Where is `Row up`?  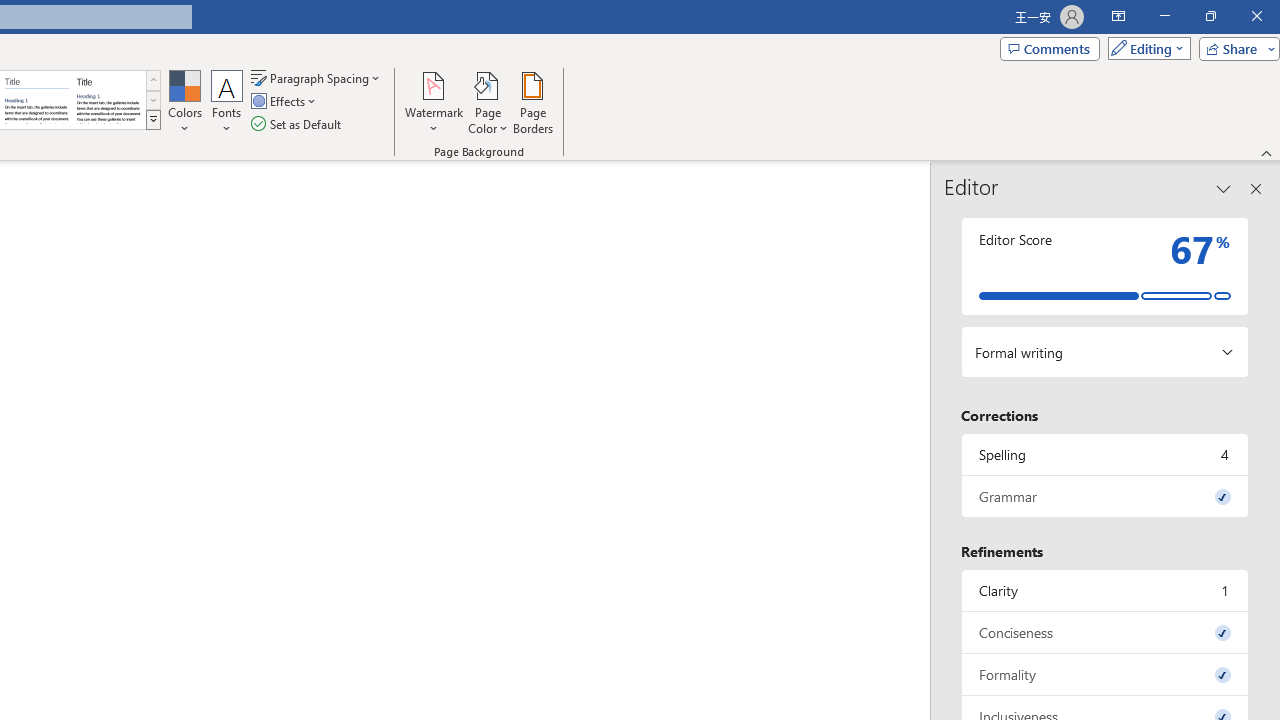 Row up is located at coordinates (153, 80).